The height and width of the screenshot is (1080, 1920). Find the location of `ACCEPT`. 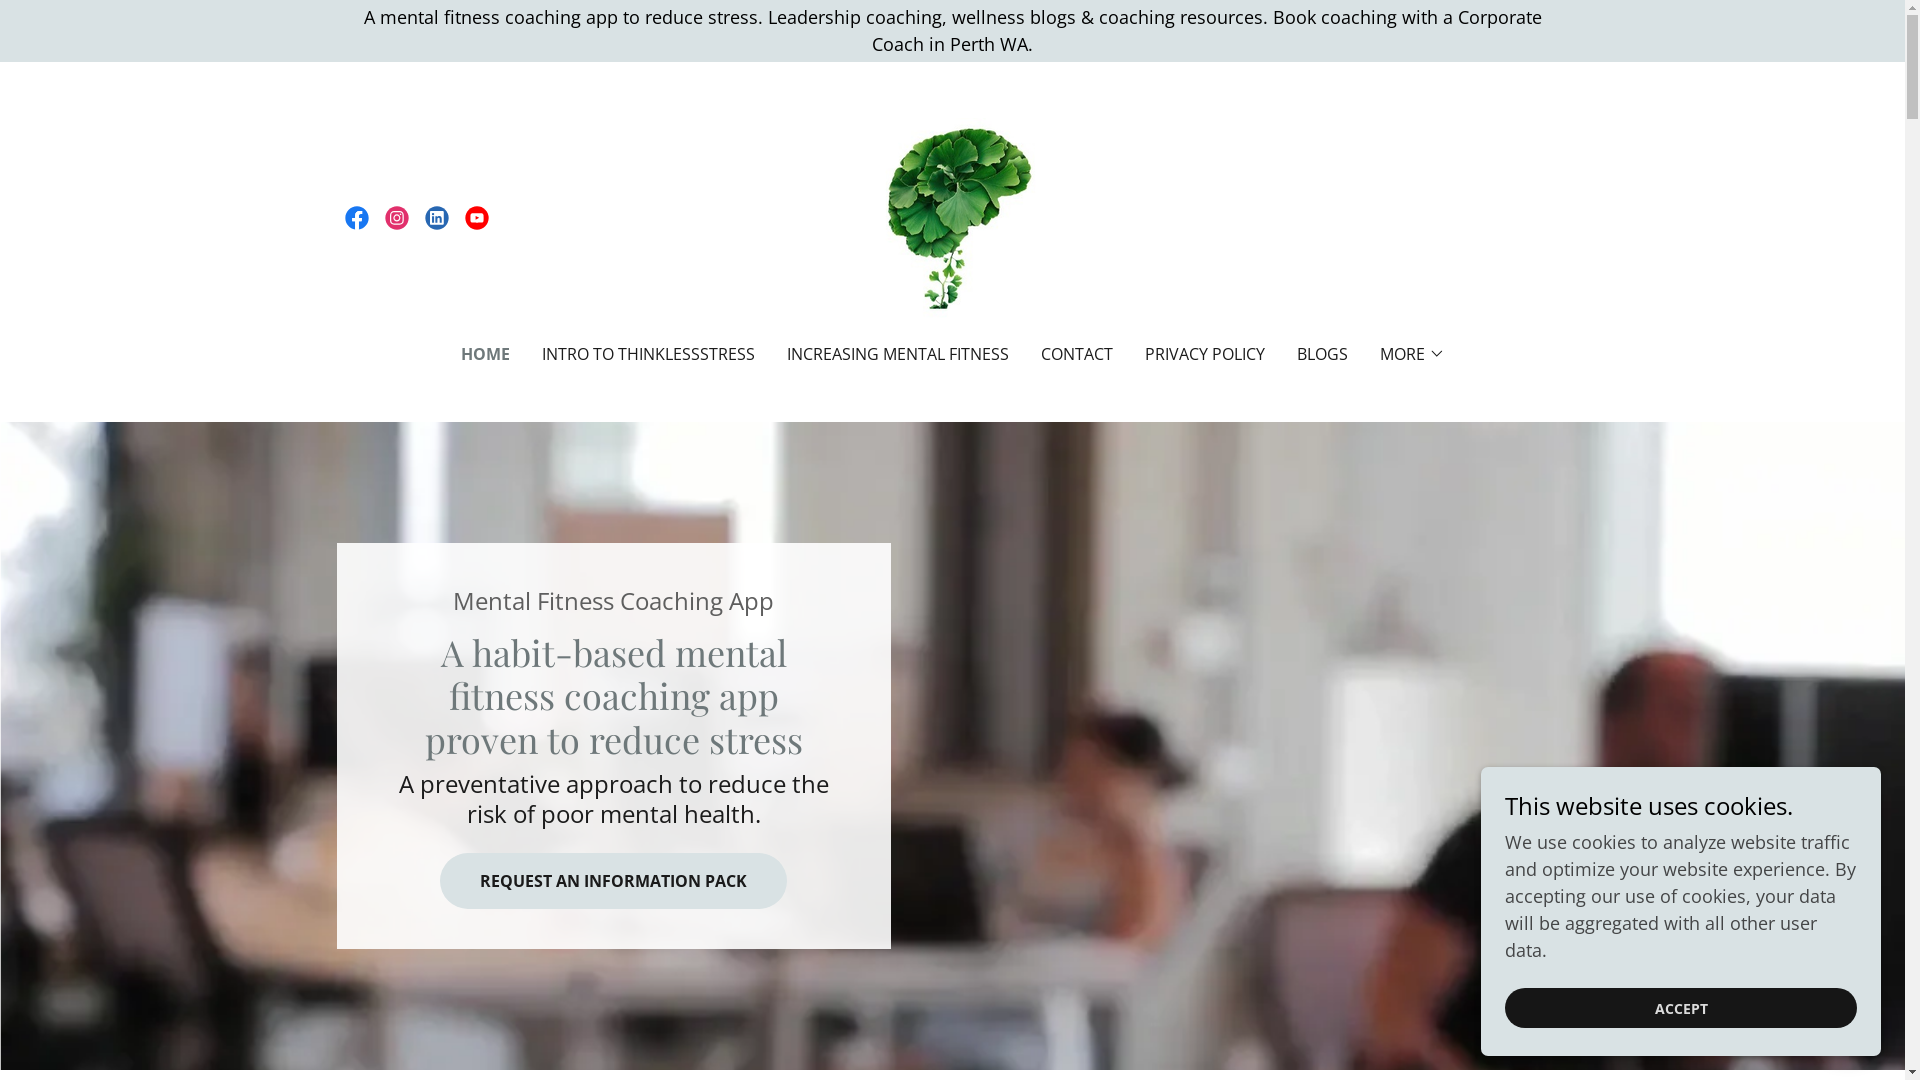

ACCEPT is located at coordinates (1681, 1008).